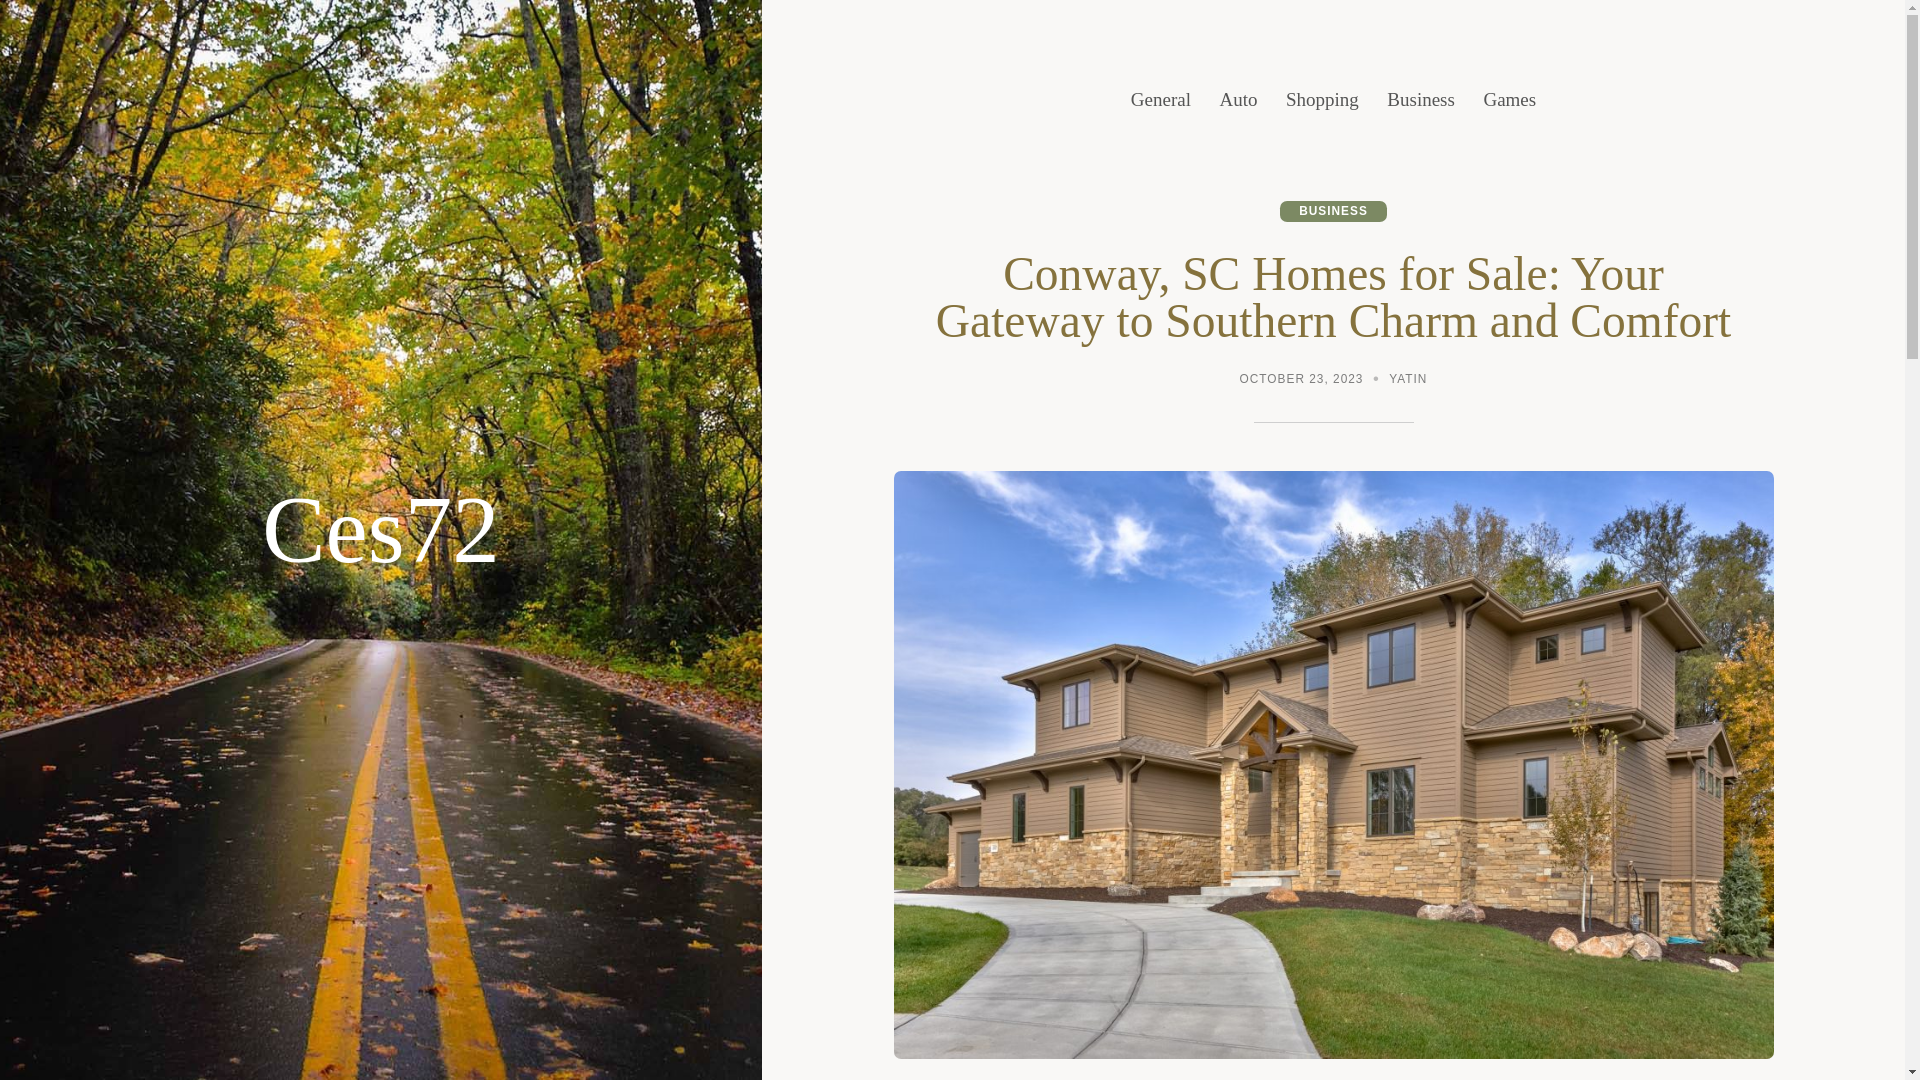 This screenshot has width=1920, height=1080. Describe the element at coordinates (380, 530) in the screenshot. I see `Ces72` at that location.